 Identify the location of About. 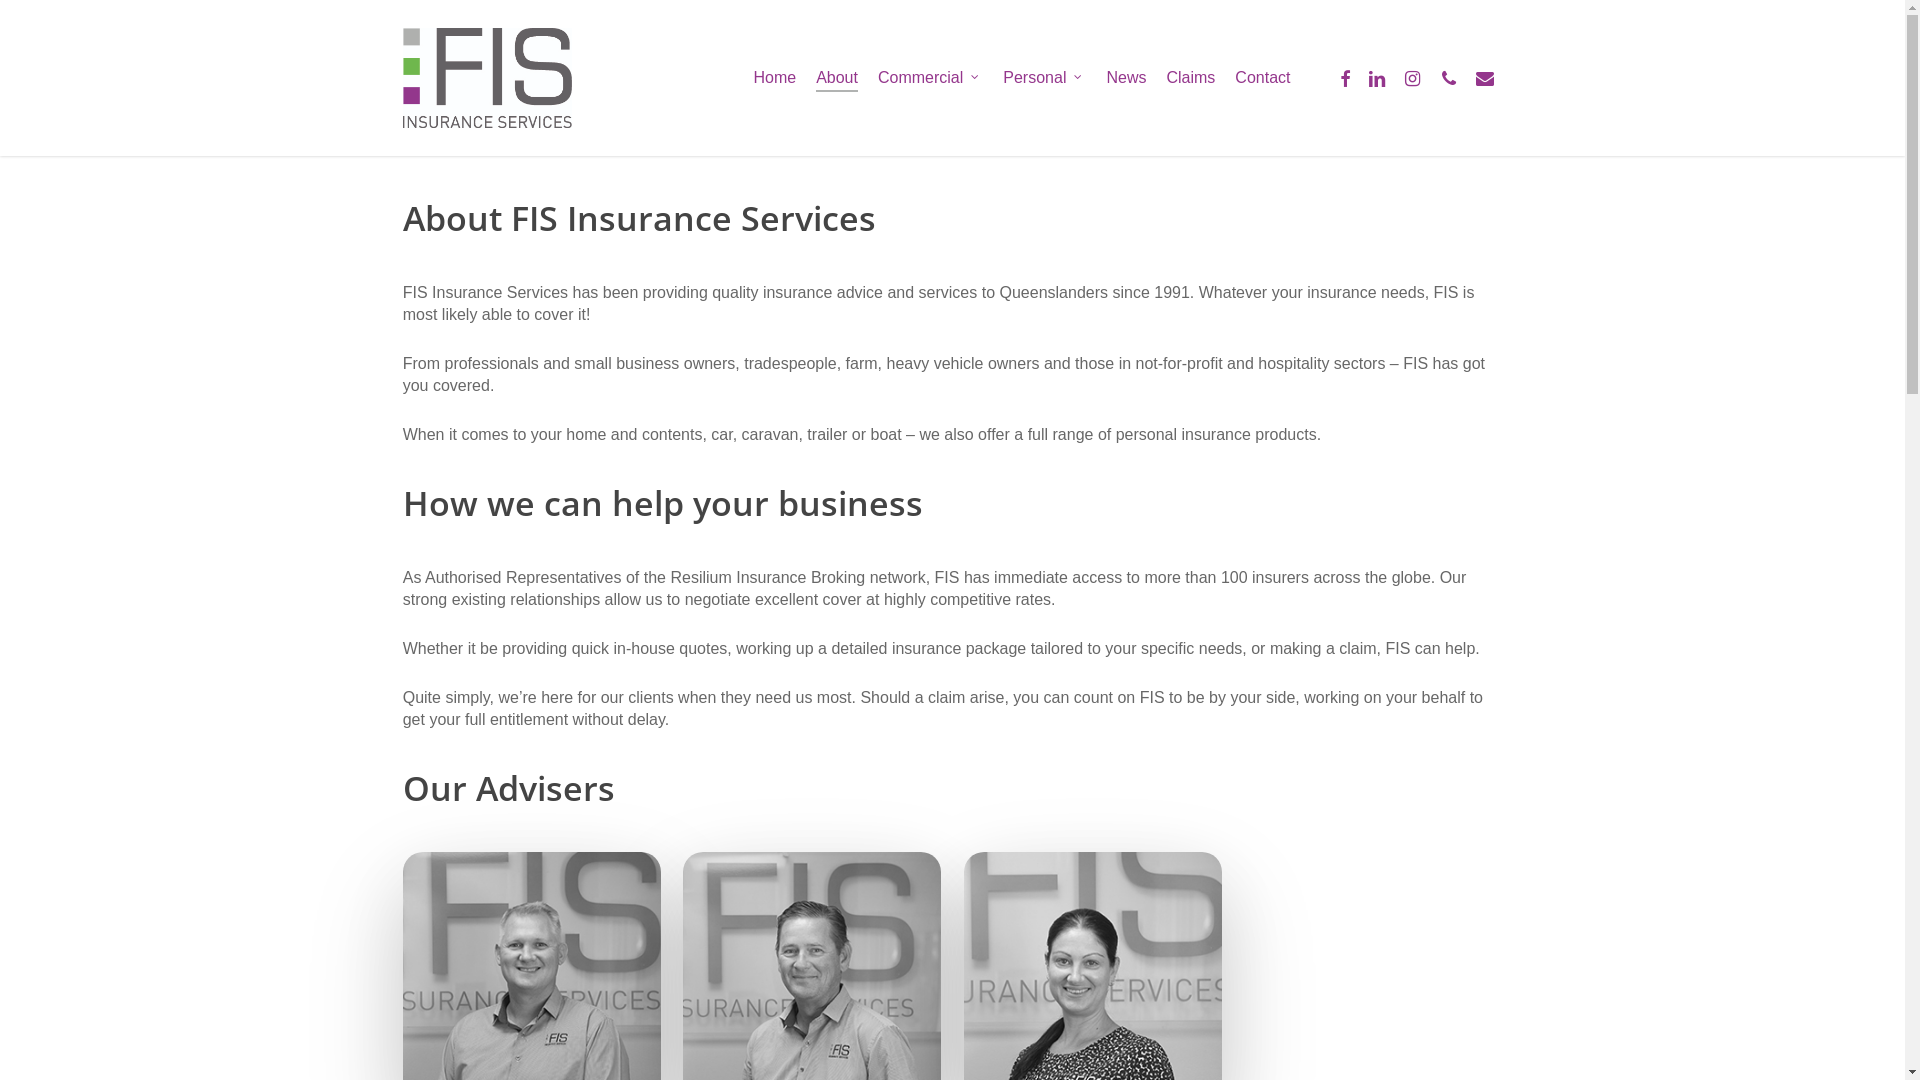
(837, 78).